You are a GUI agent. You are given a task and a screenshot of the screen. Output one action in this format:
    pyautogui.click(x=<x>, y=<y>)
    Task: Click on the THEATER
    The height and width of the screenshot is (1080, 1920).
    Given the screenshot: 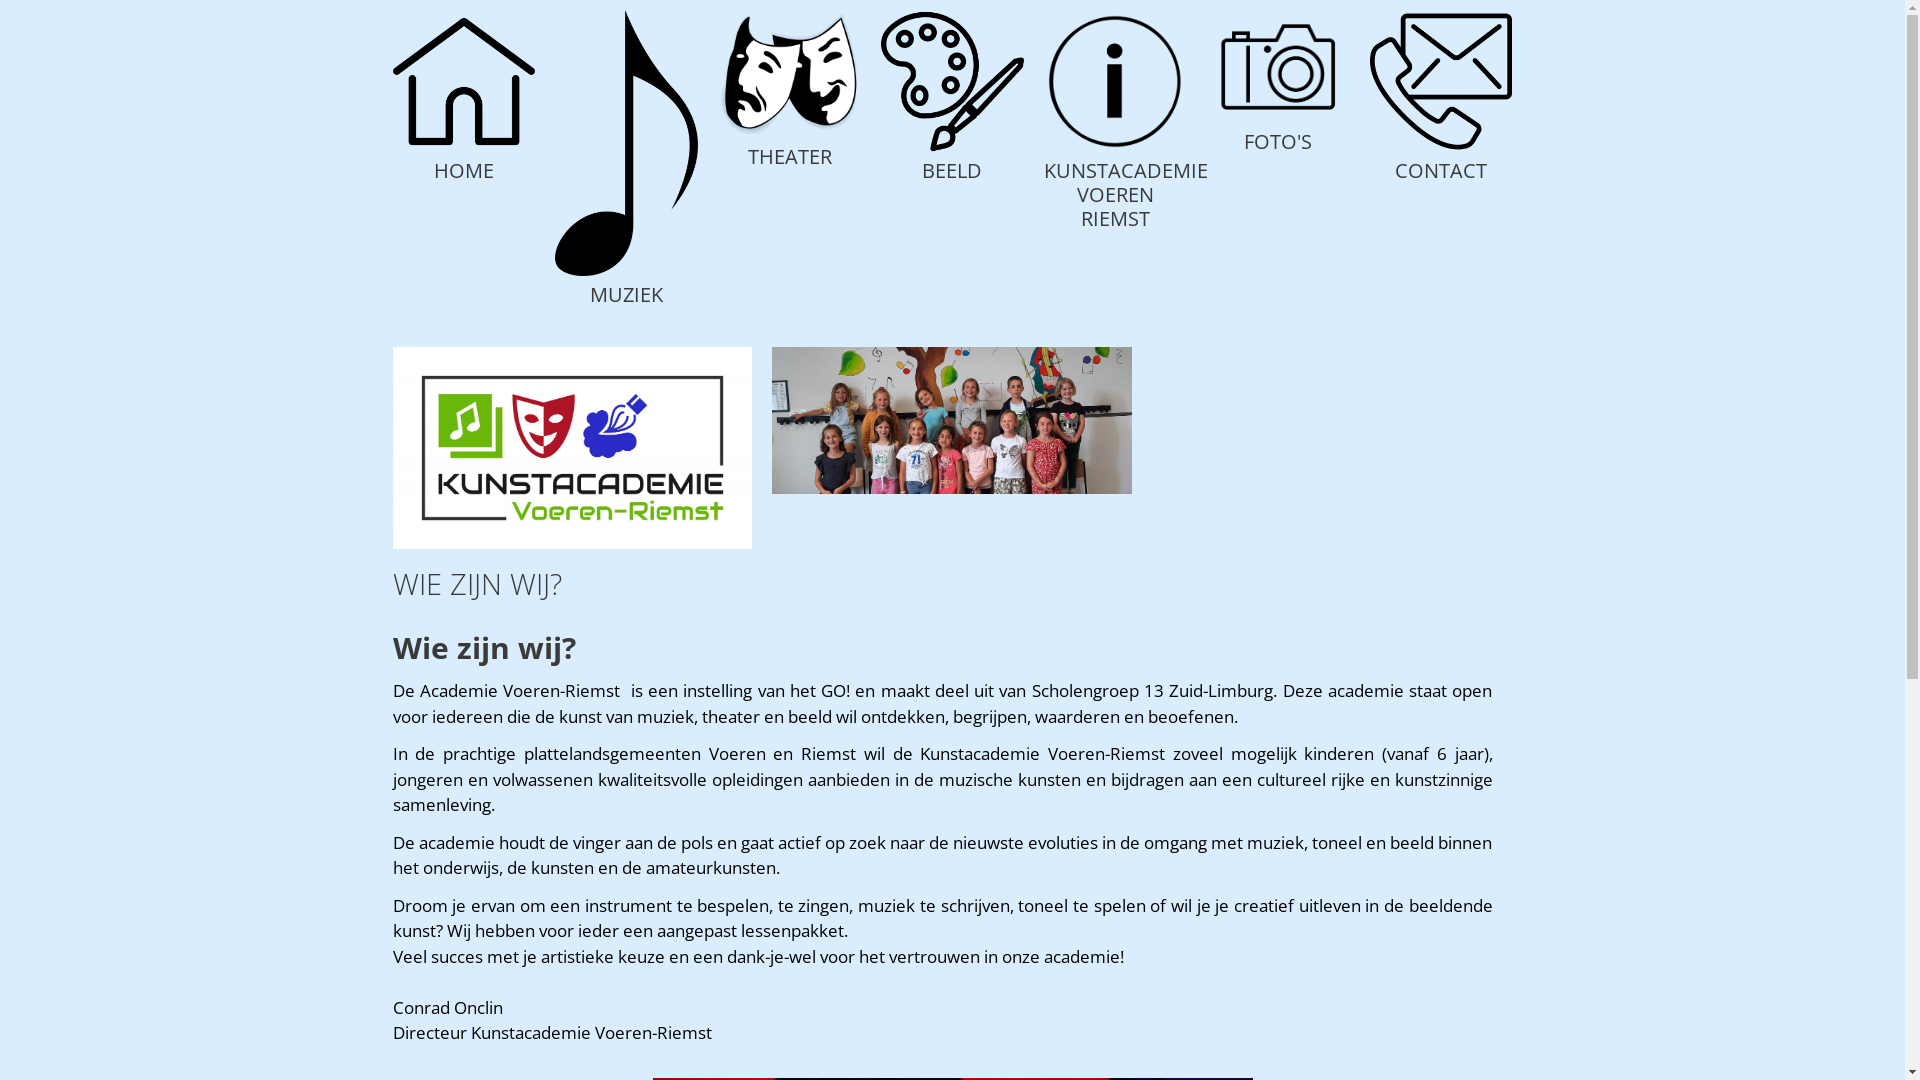 What is the action you would take?
    pyautogui.click(x=790, y=156)
    